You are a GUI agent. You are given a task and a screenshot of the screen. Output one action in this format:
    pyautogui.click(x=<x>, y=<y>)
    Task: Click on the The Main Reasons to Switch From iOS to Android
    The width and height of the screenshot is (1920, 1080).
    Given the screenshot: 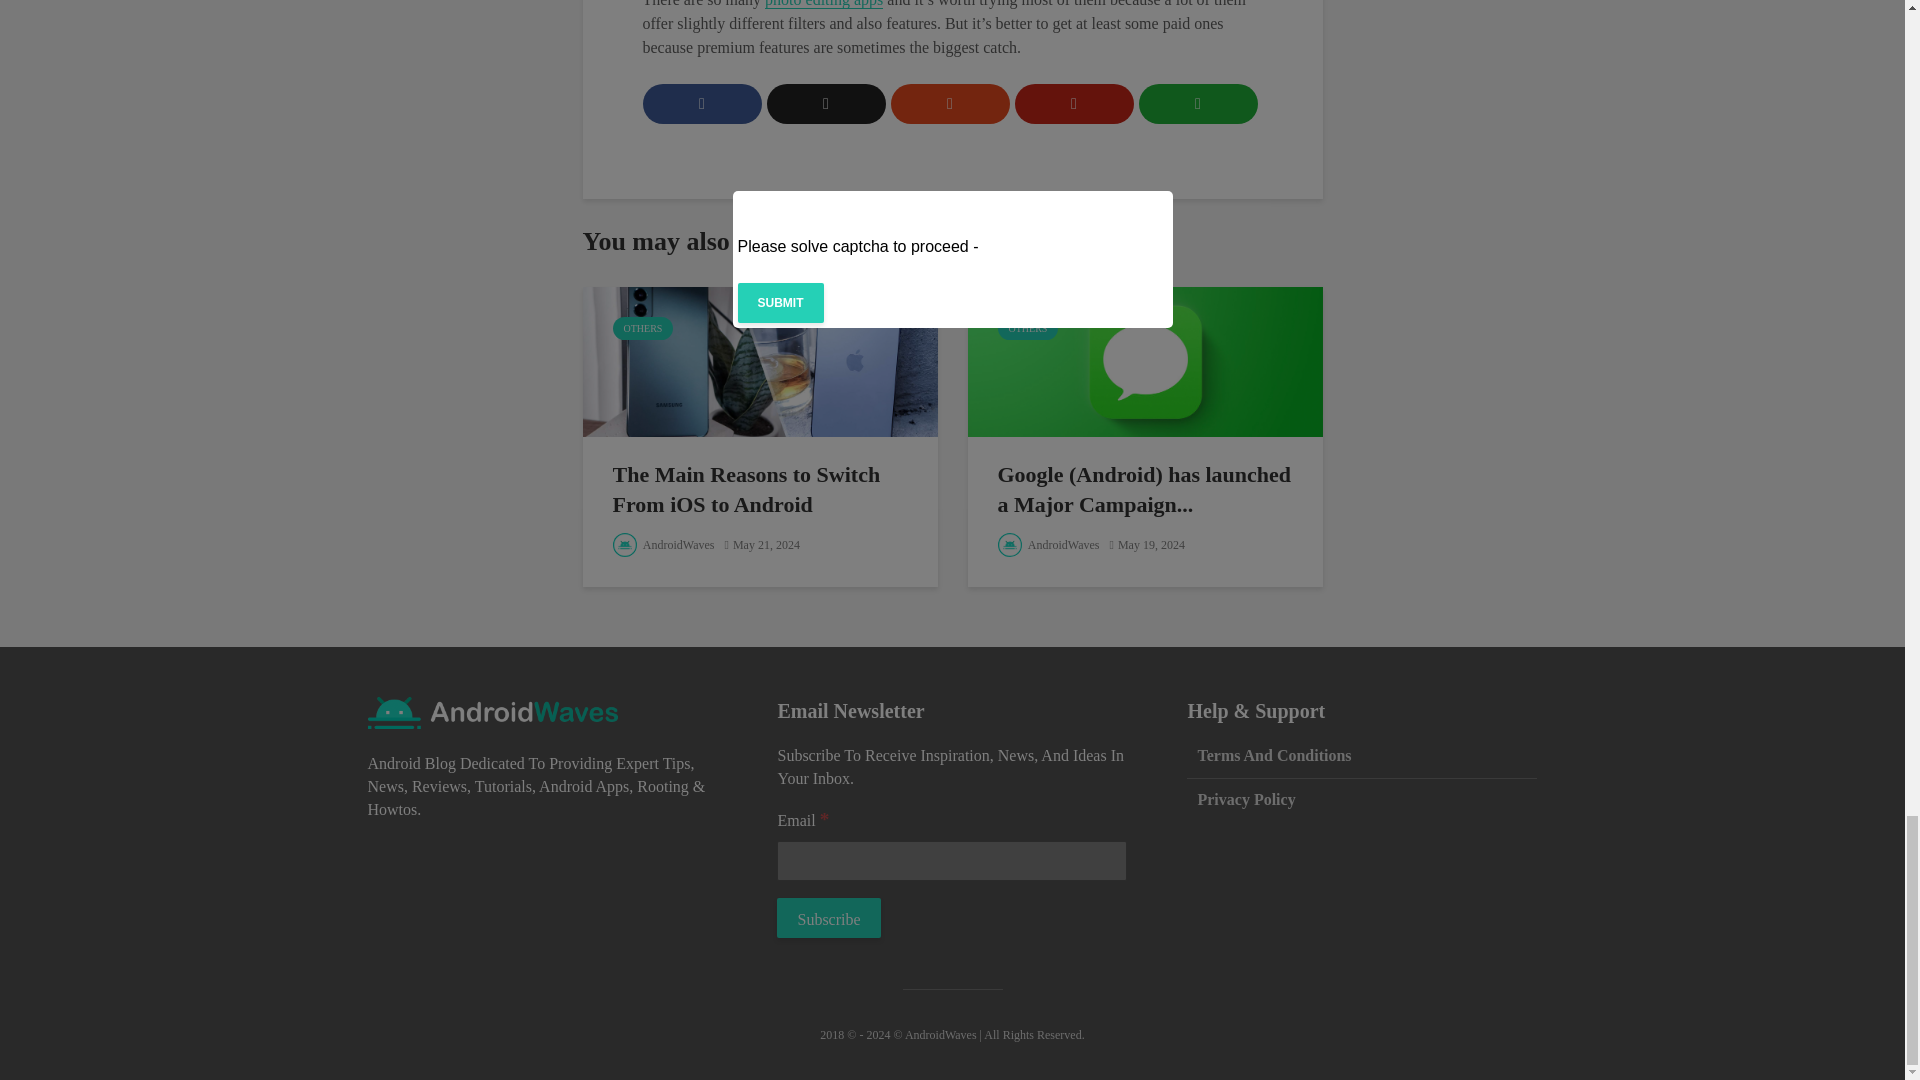 What is the action you would take?
    pyautogui.click(x=758, y=360)
    